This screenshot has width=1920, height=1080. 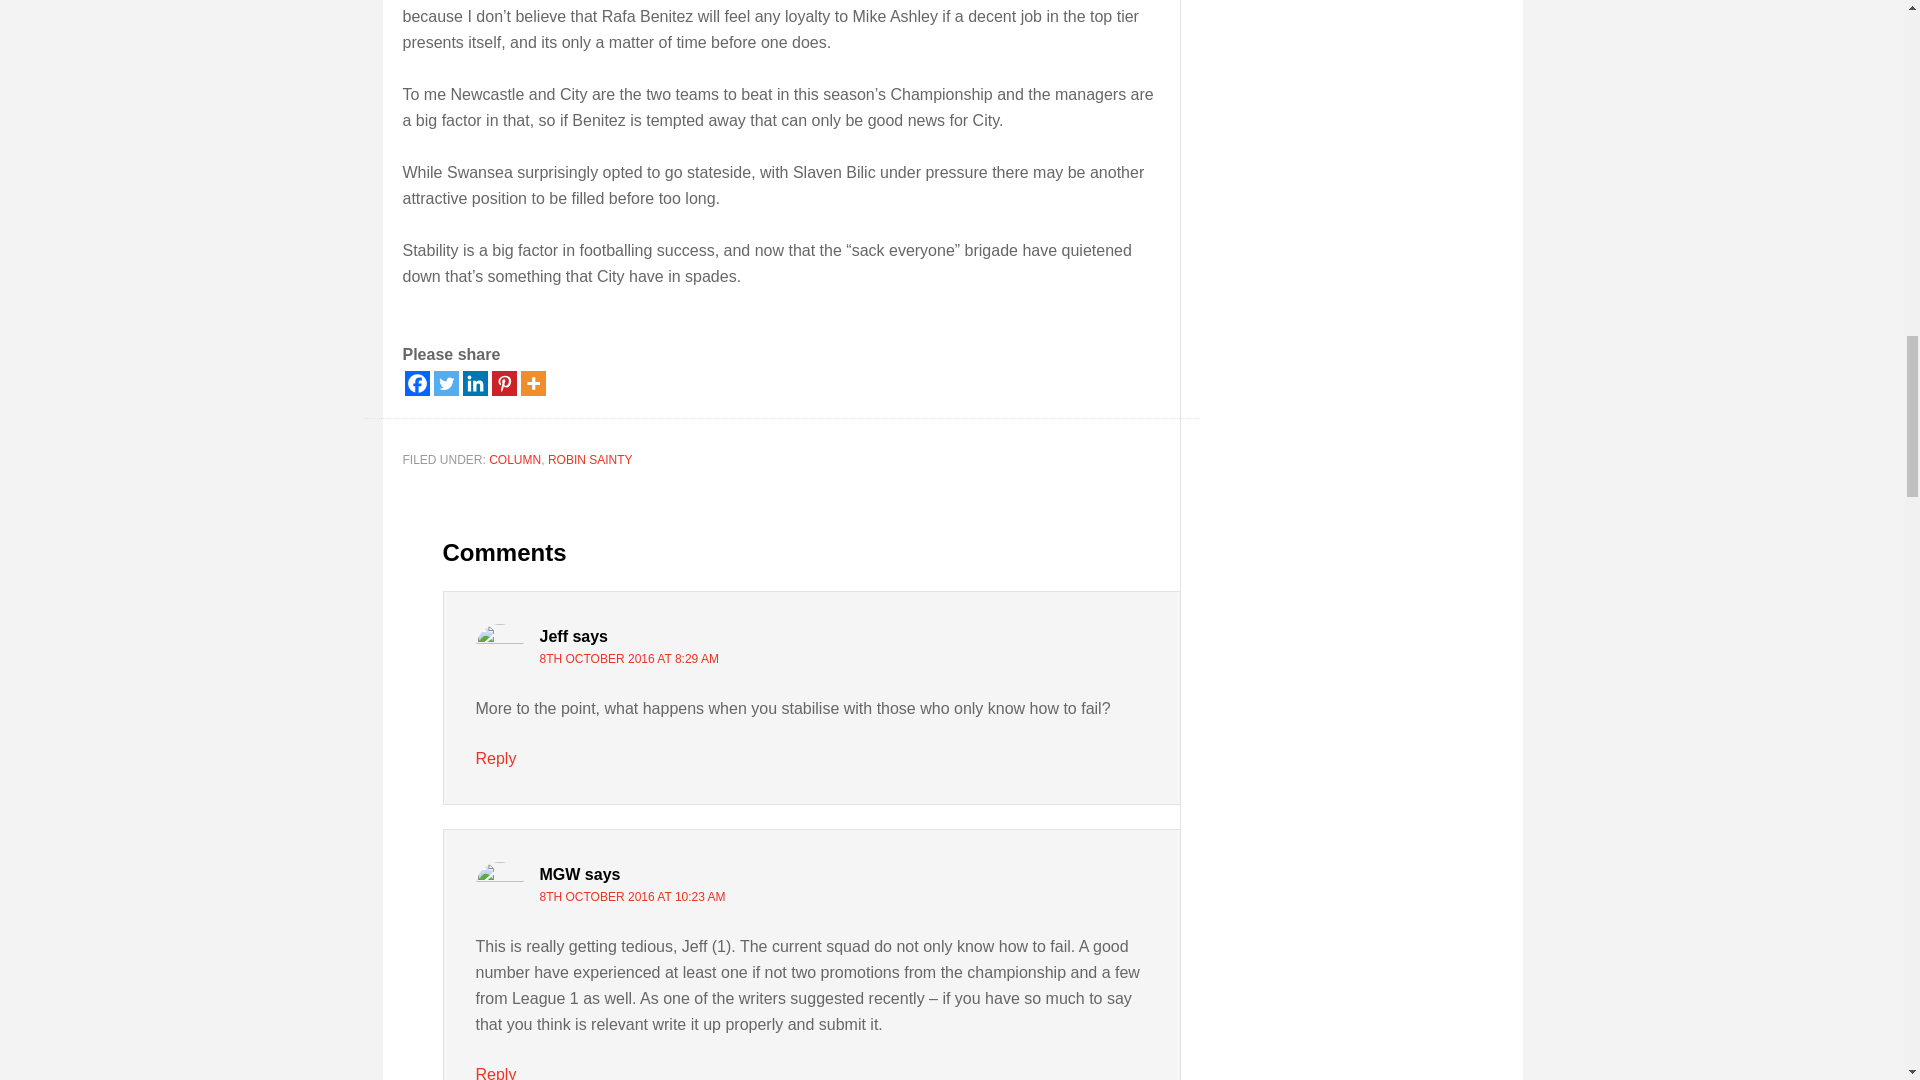 I want to click on Pinterest, so click(x=504, y=384).